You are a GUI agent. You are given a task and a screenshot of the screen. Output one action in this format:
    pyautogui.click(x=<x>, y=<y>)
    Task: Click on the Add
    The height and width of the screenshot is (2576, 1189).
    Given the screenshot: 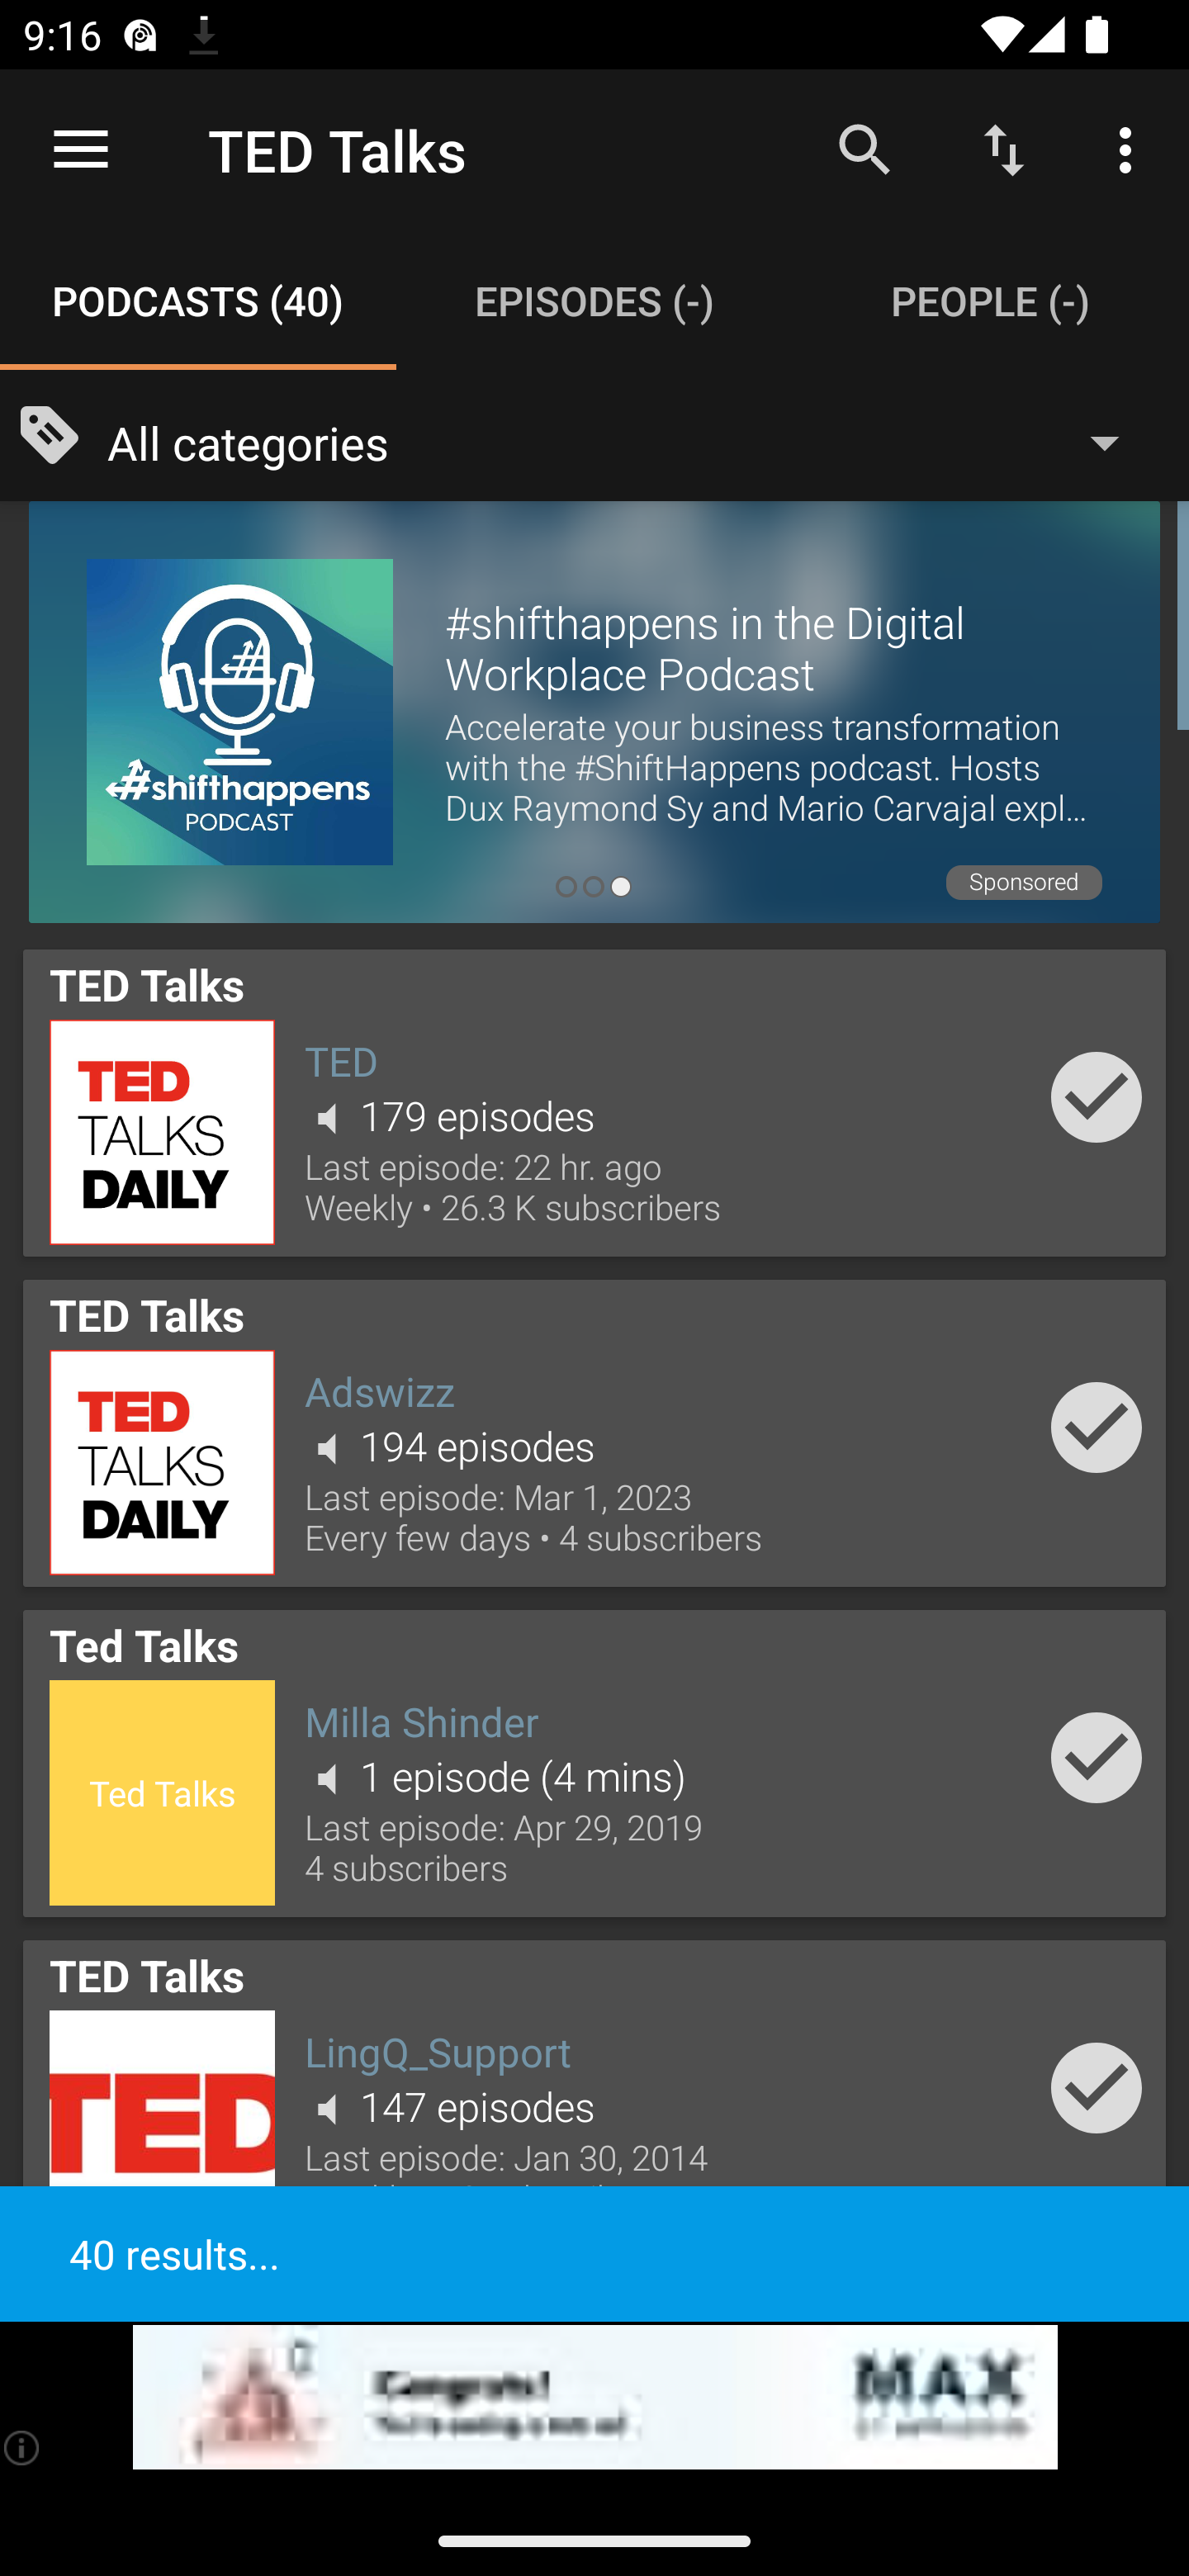 What is the action you would take?
    pyautogui.click(x=1097, y=1427)
    